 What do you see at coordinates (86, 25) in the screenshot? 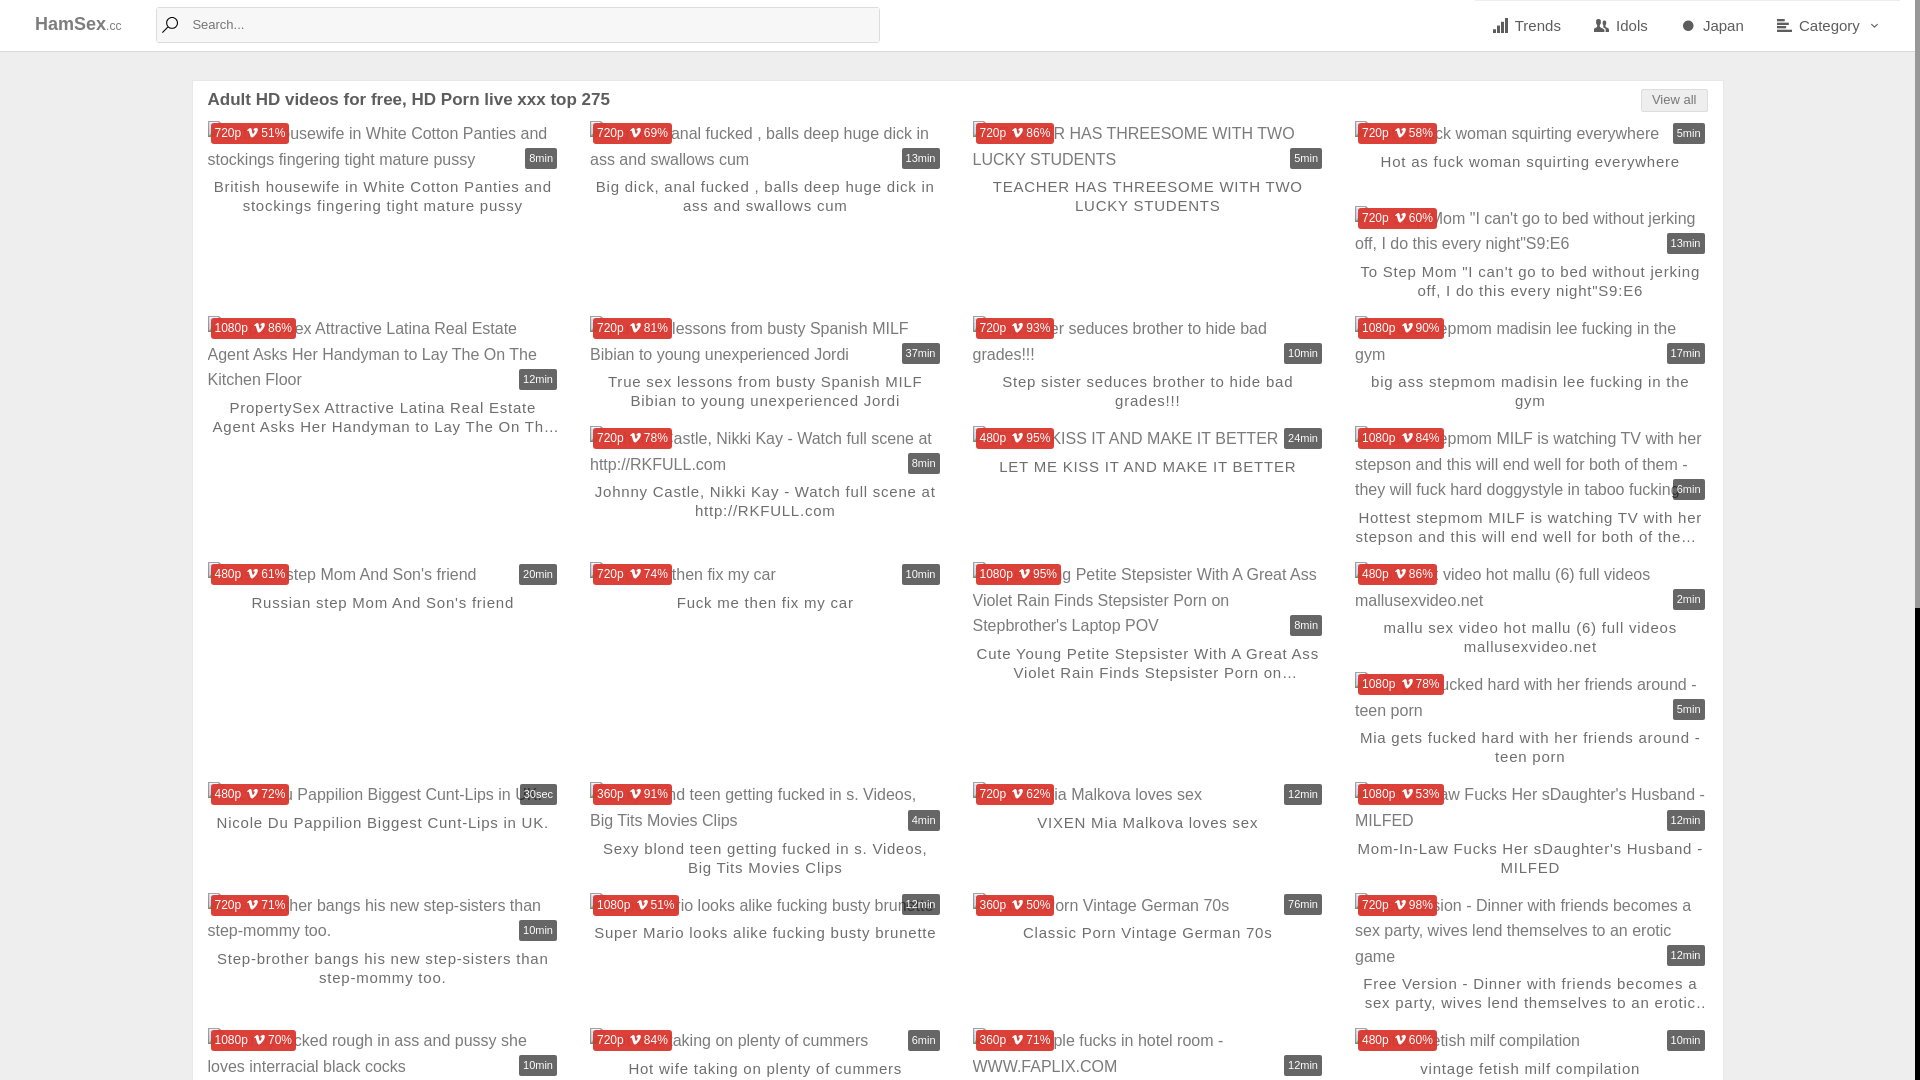
I see `HamSex.cc` at bounding box center [86, 25].